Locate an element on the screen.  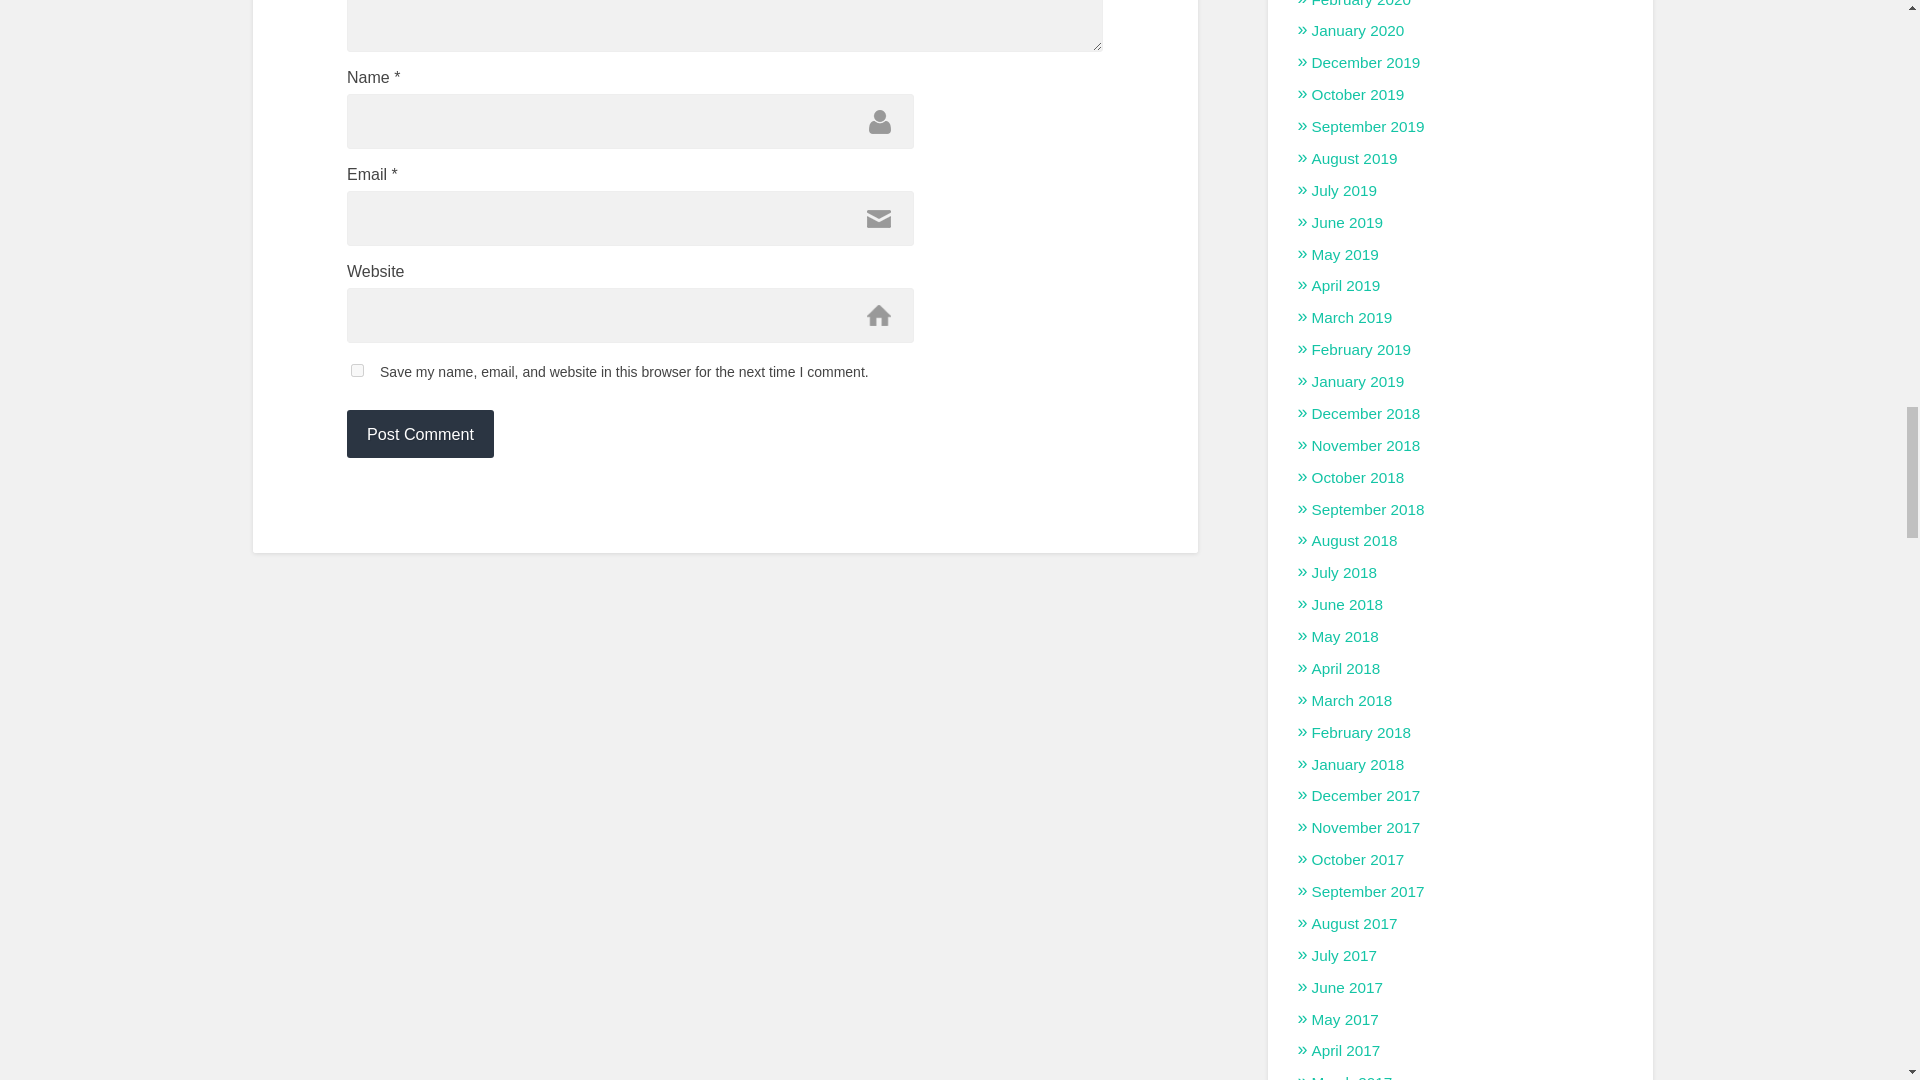
Post Comment is located at coordinates (420, 434).